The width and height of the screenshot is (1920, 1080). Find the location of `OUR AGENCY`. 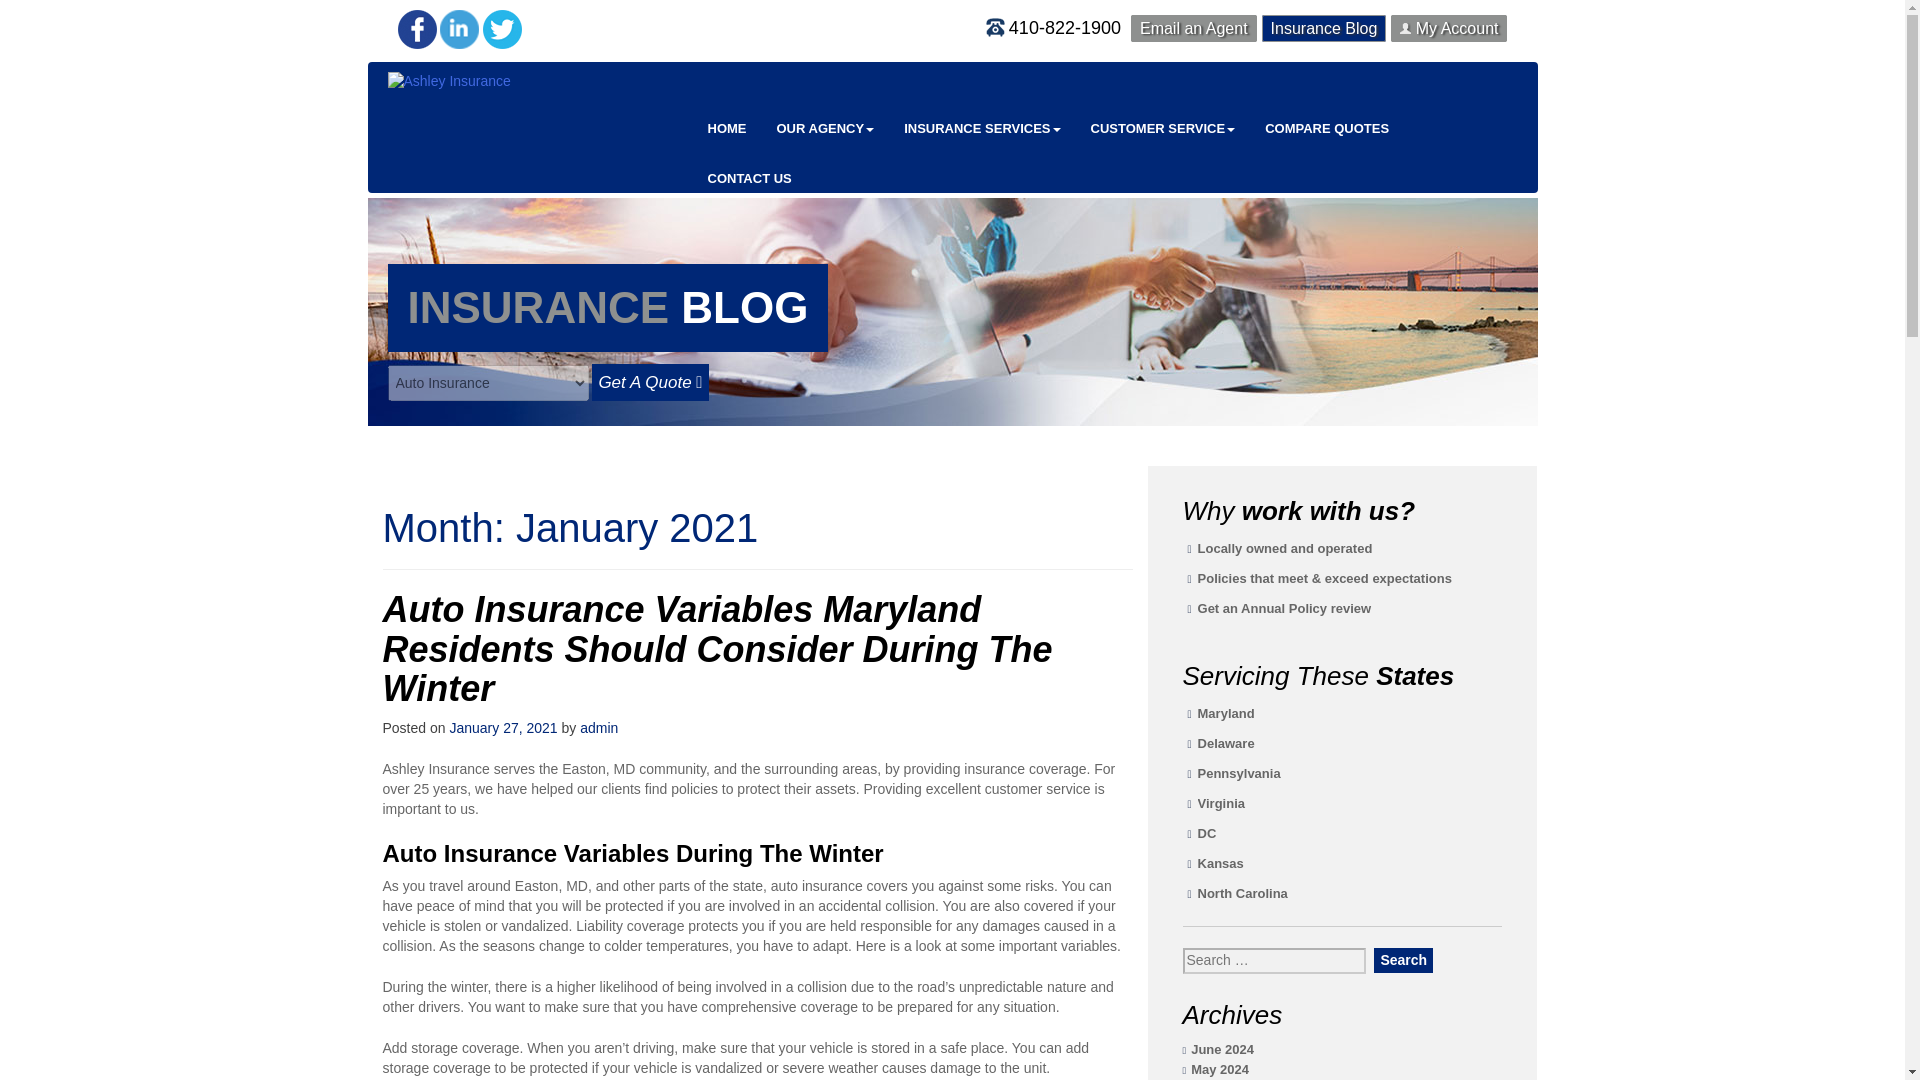

OUR AGENCY is located at coordinates (826, 128).